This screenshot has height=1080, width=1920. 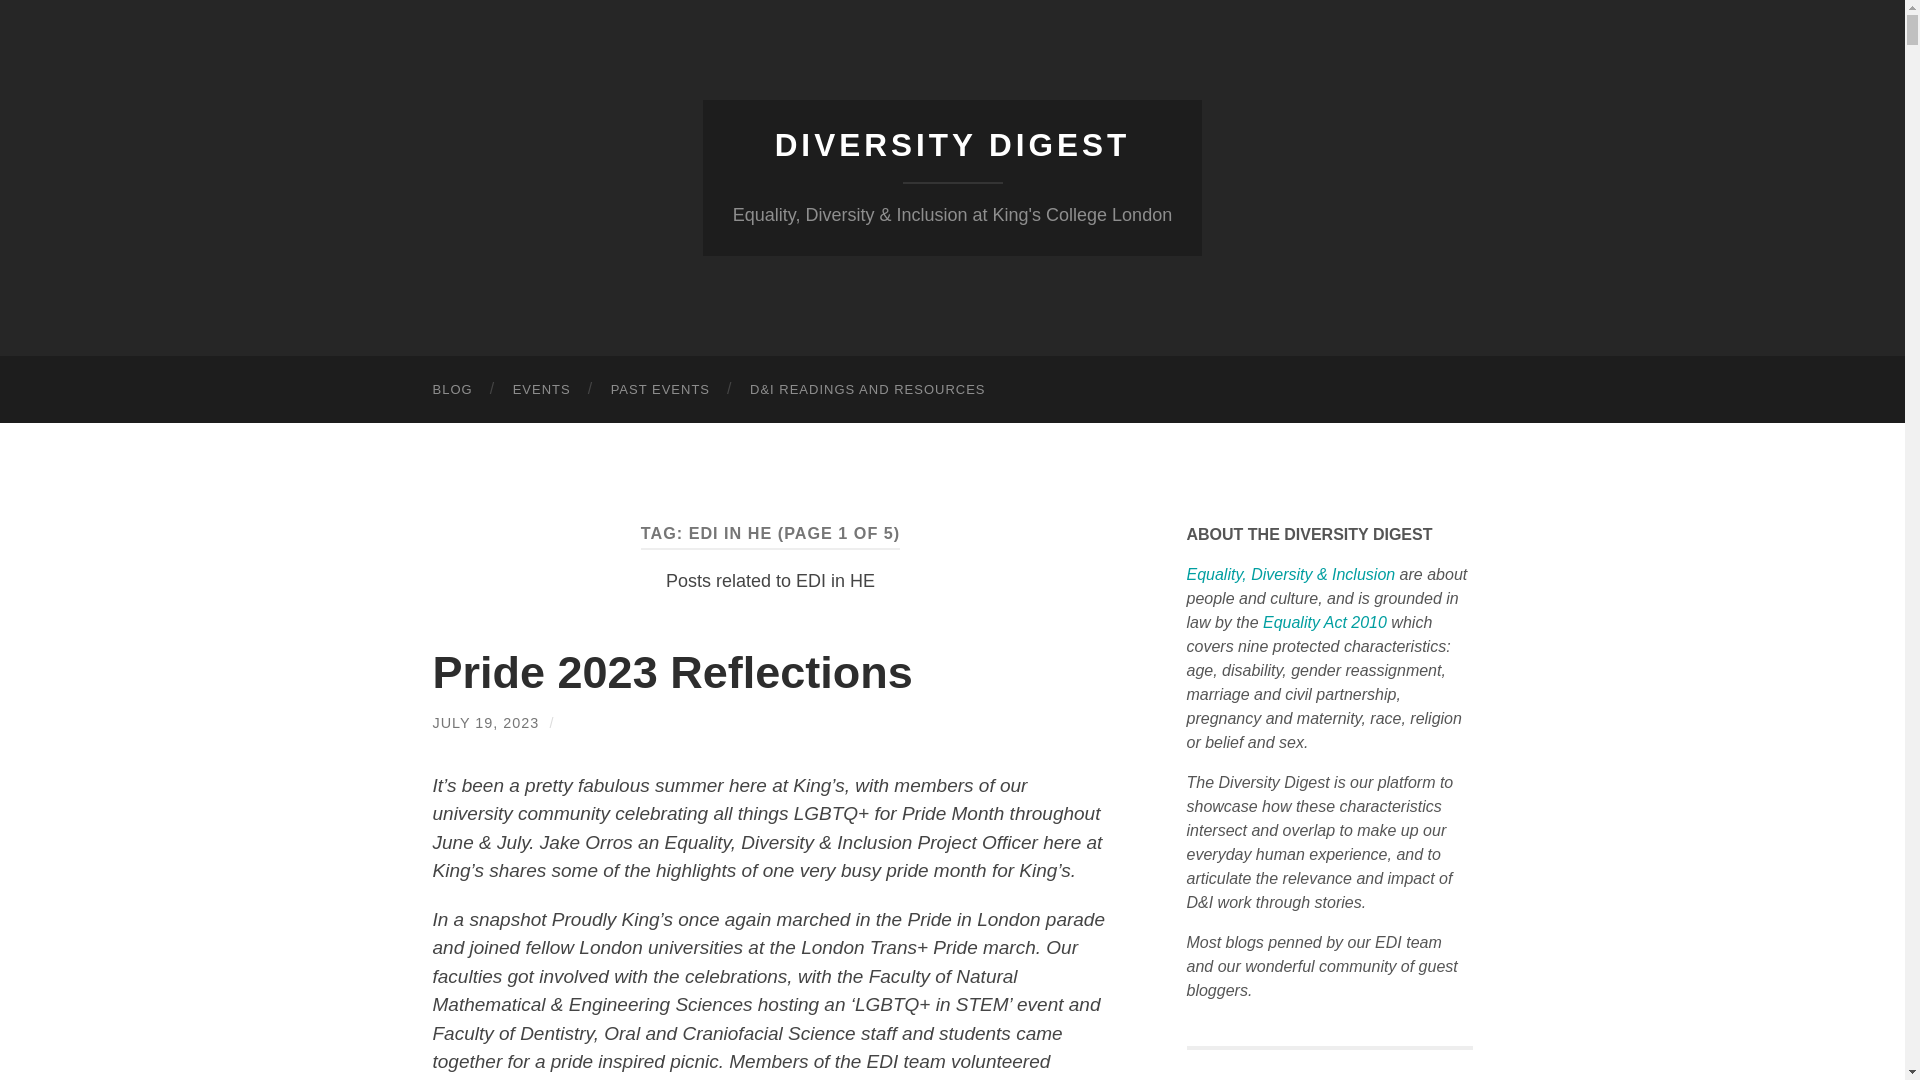 I want to click on DIVERSITY DIGEST, so click(x=952, y=145).